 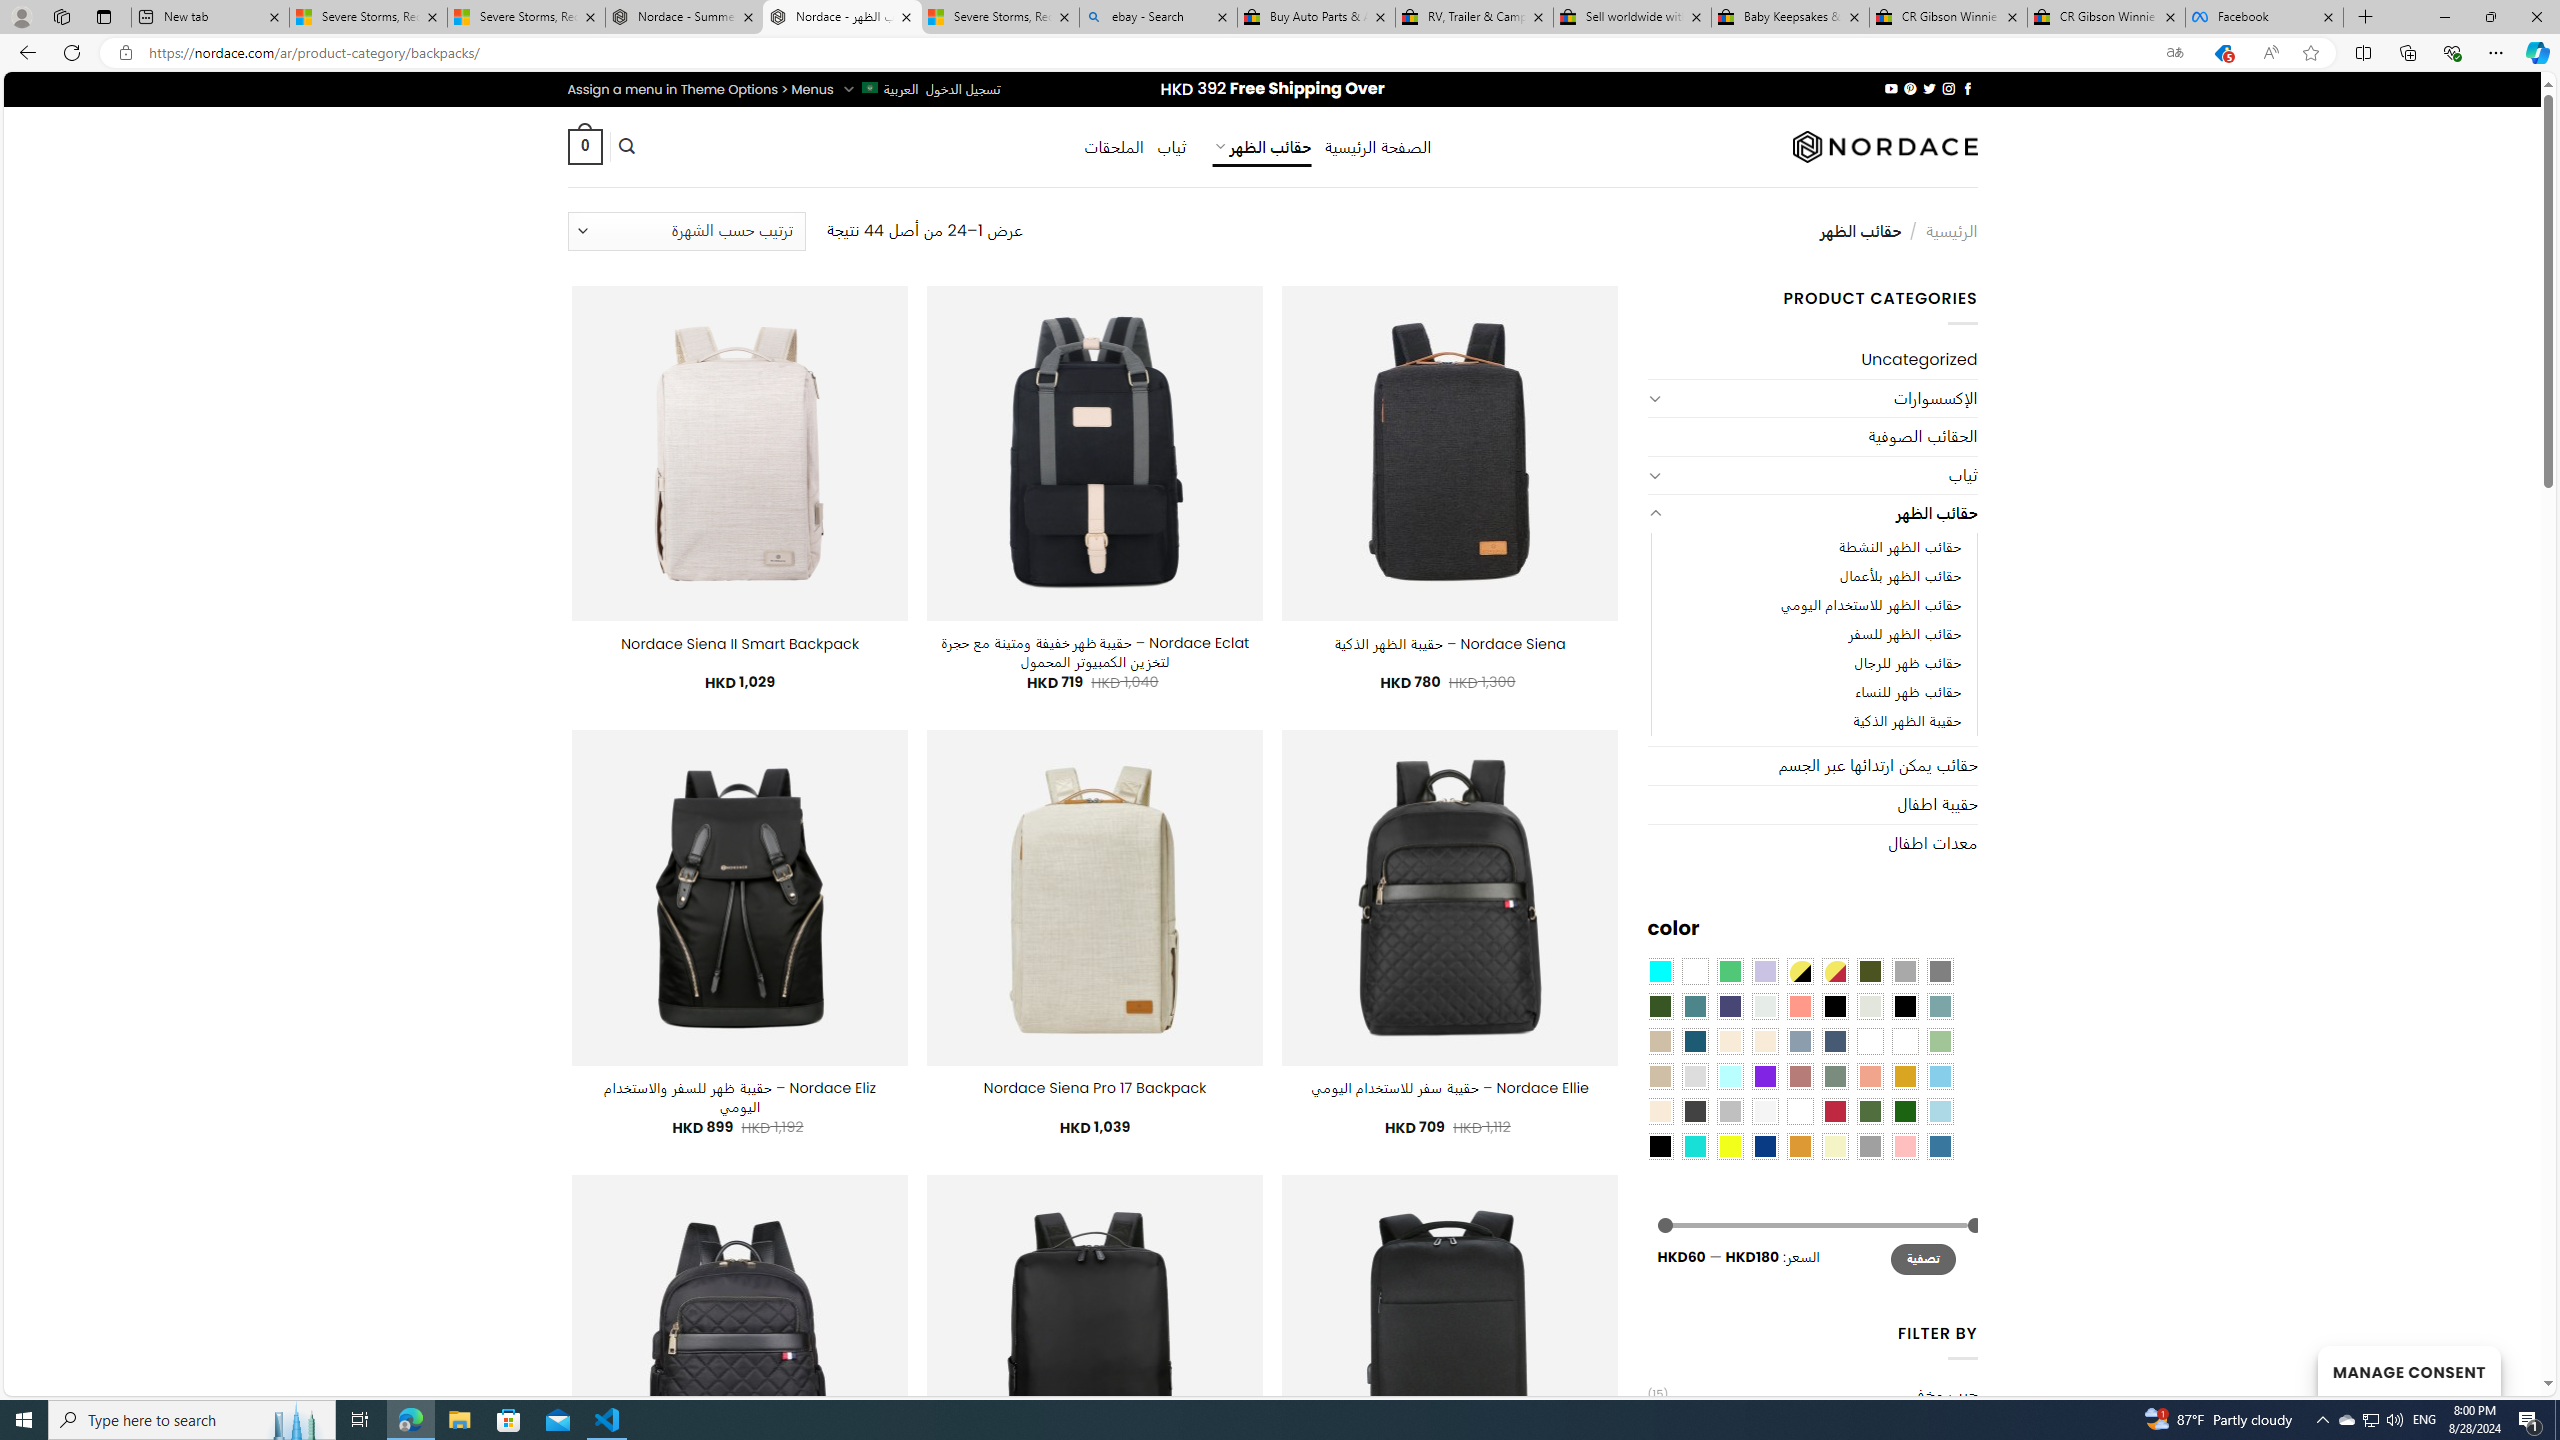 I want to click on Light-Gray, so click(x=1694, y=1075).